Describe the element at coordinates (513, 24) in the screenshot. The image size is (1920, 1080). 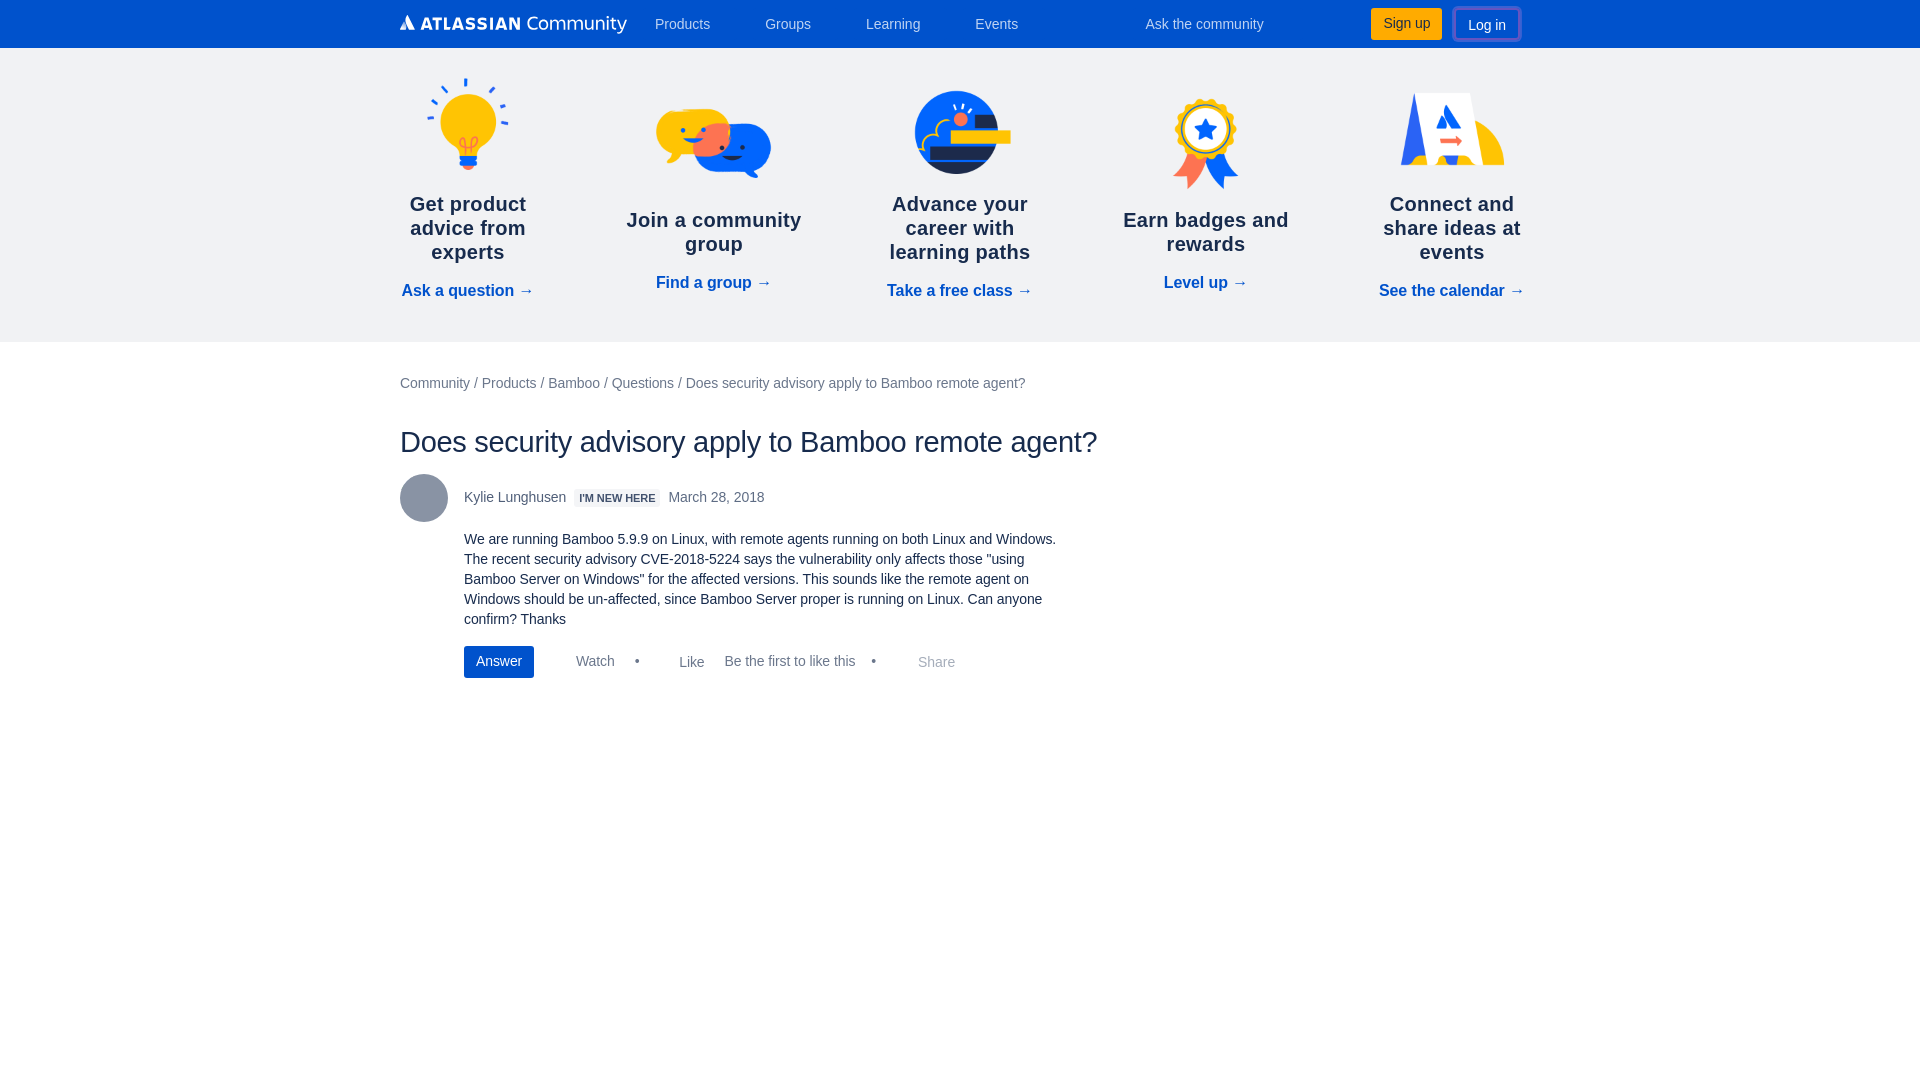
I see `Atlassian Community logo` at that location.